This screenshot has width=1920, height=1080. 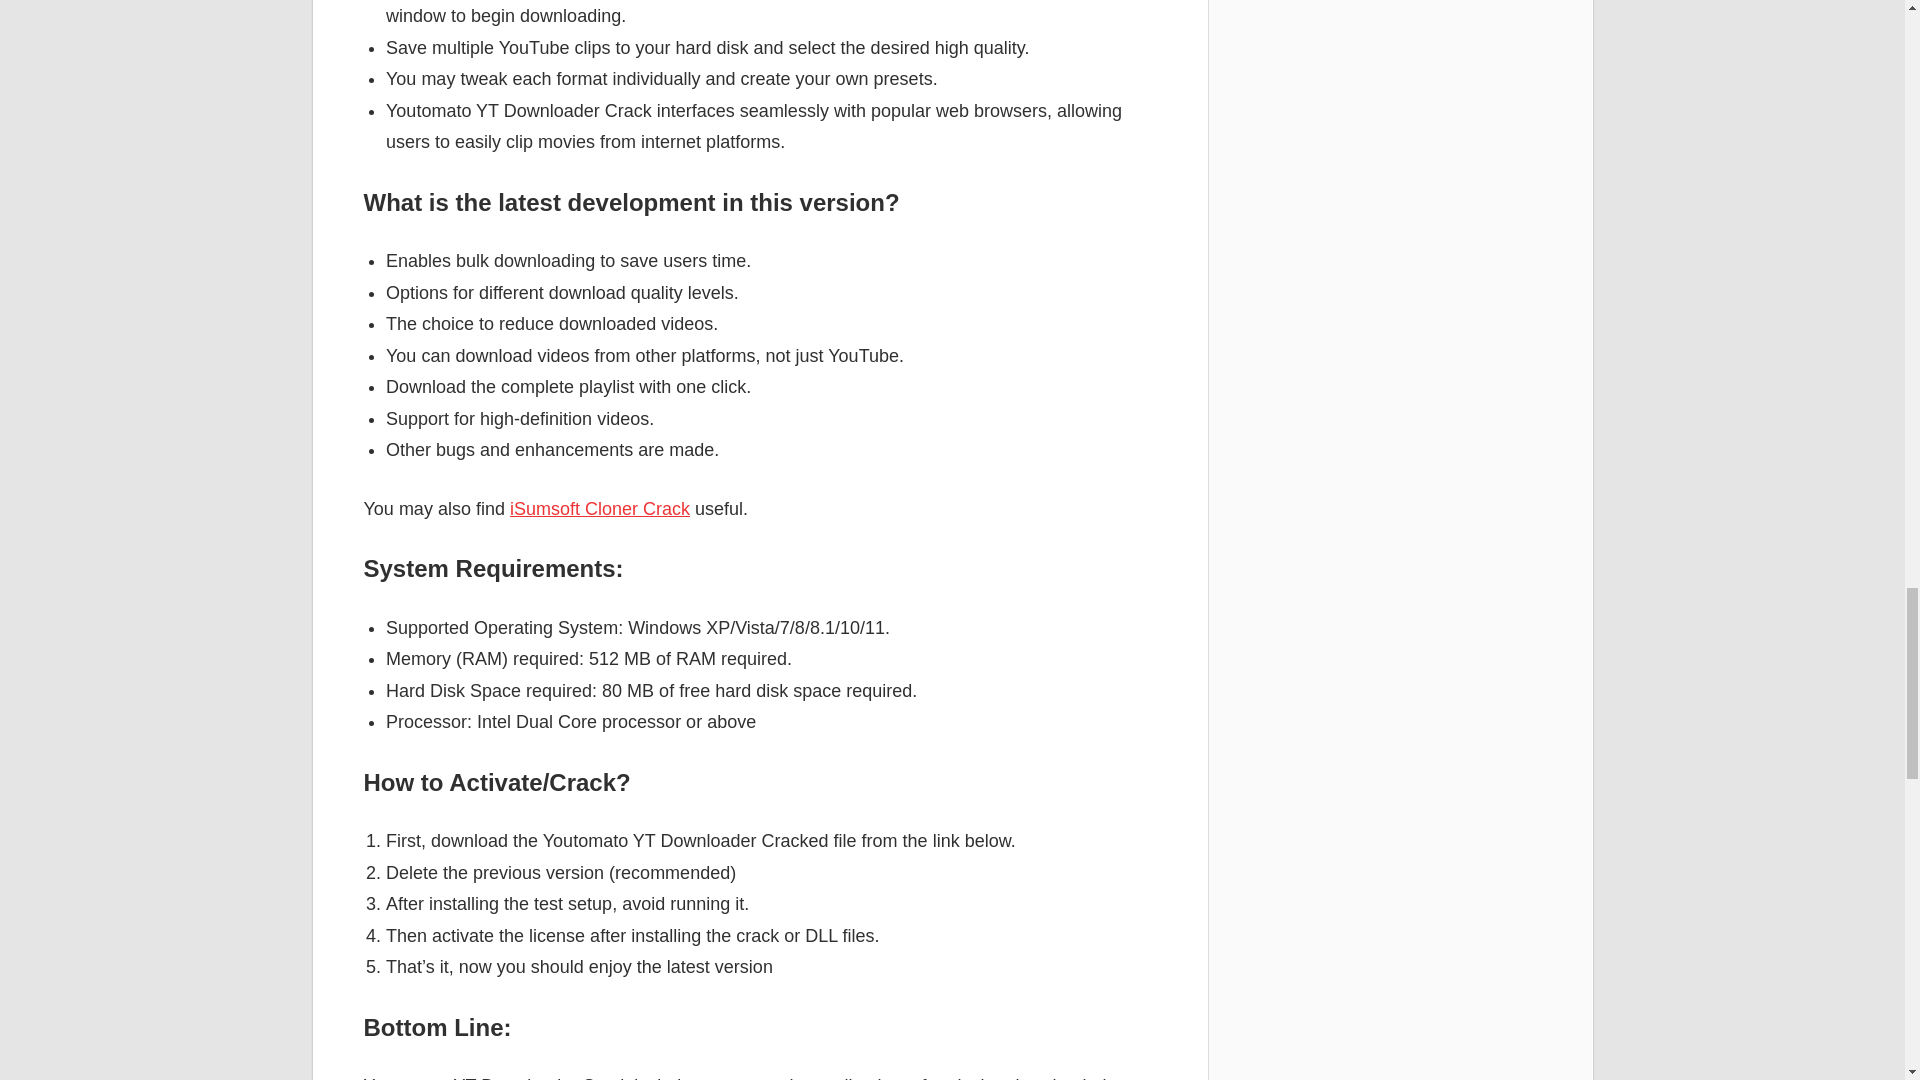 I want to click on iSumsoft Cloner Crack, so click(x=600, y=508).